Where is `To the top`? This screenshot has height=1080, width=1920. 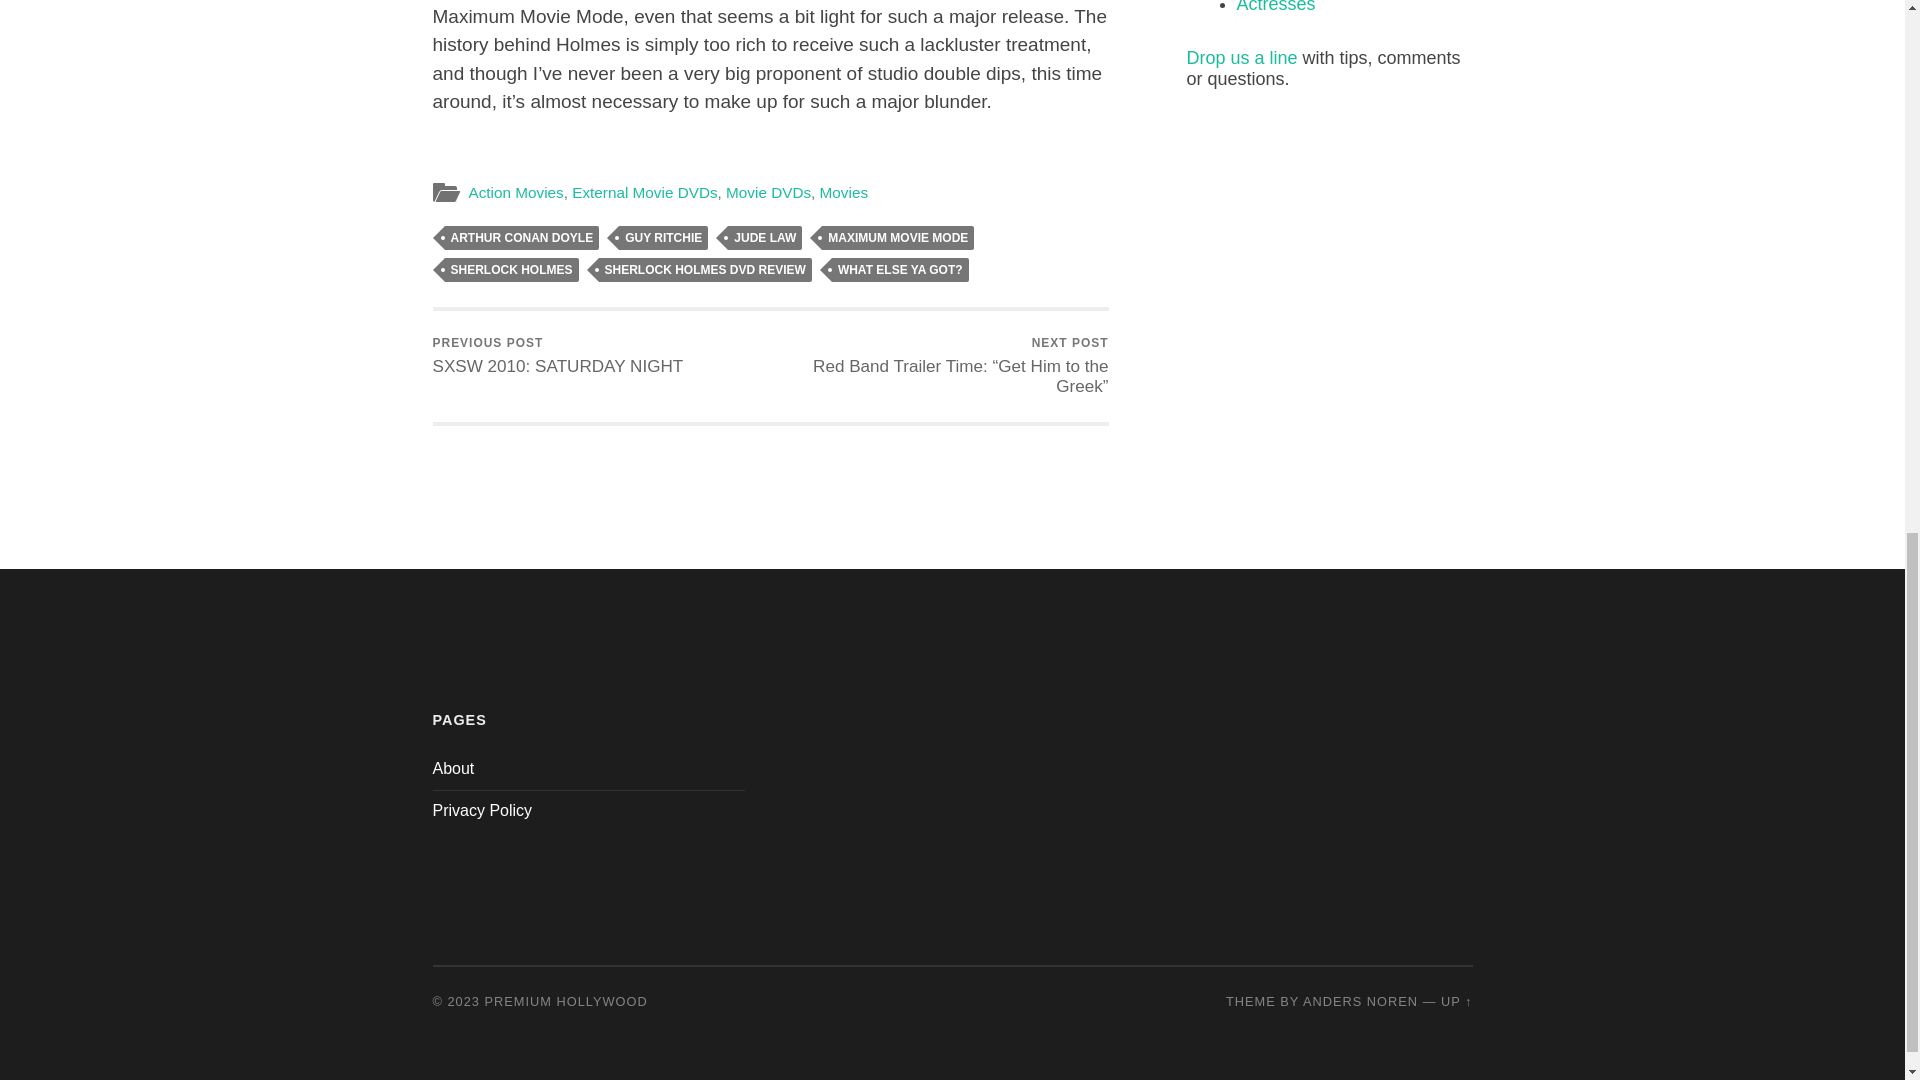 To the top is located at coordinates (1456, 1000).